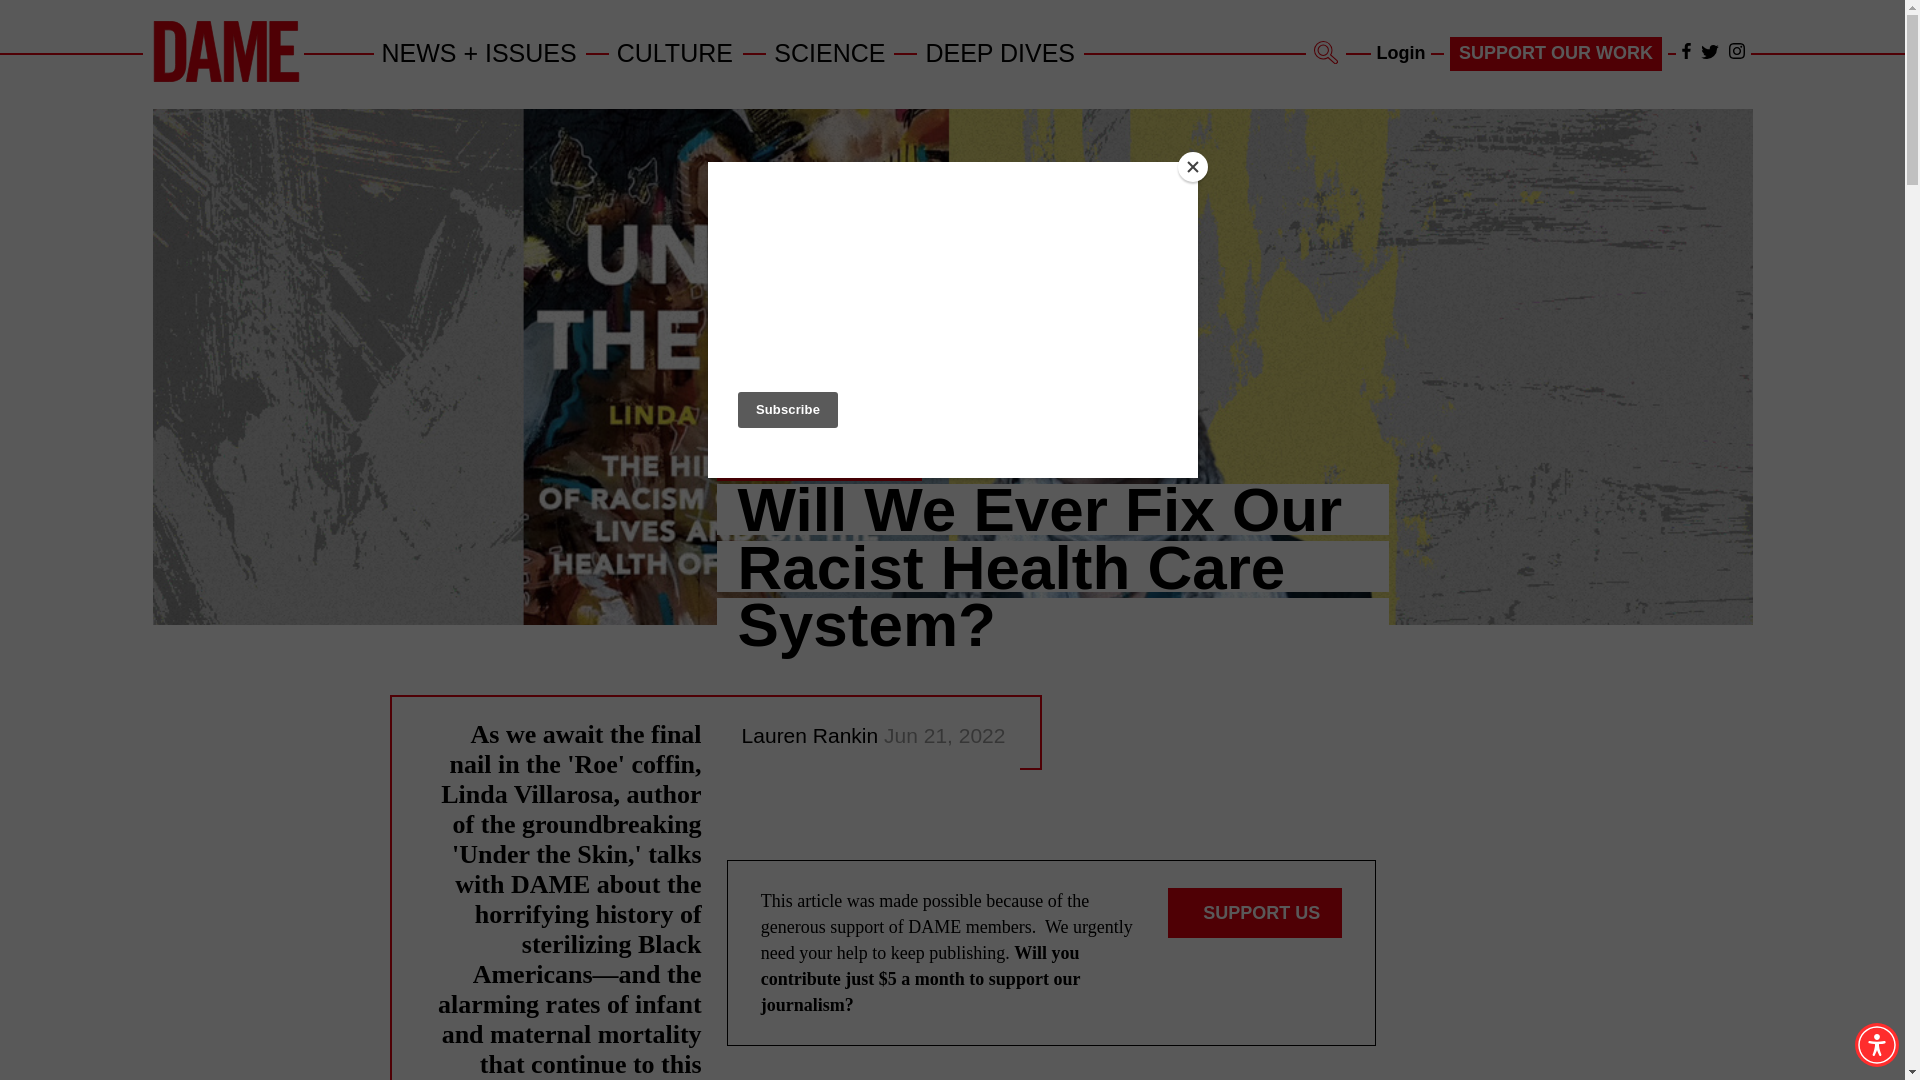 The image size is (1920, 1080). I want to click on SCIENCE, so click(830, 52).